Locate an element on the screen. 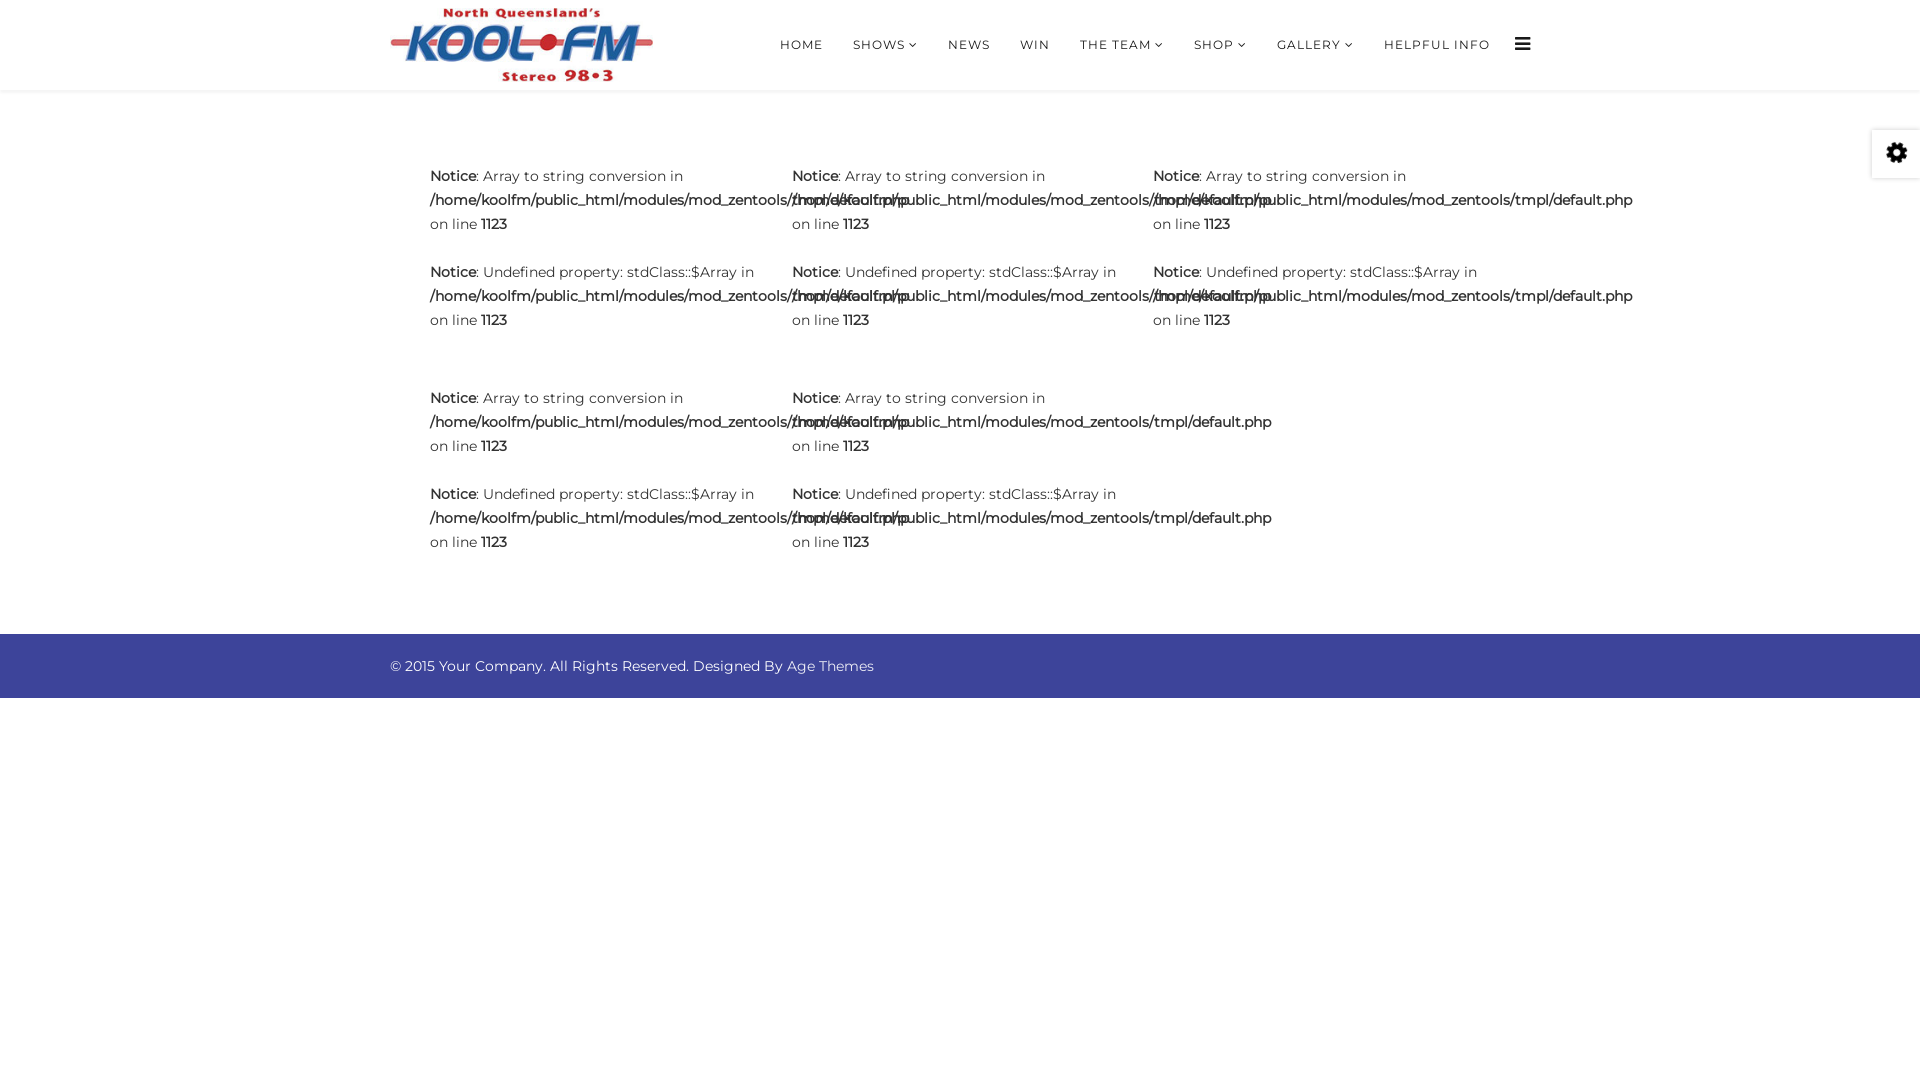 The image size is (1920, 1080). Age Themes is located at coordinates (830, 666).